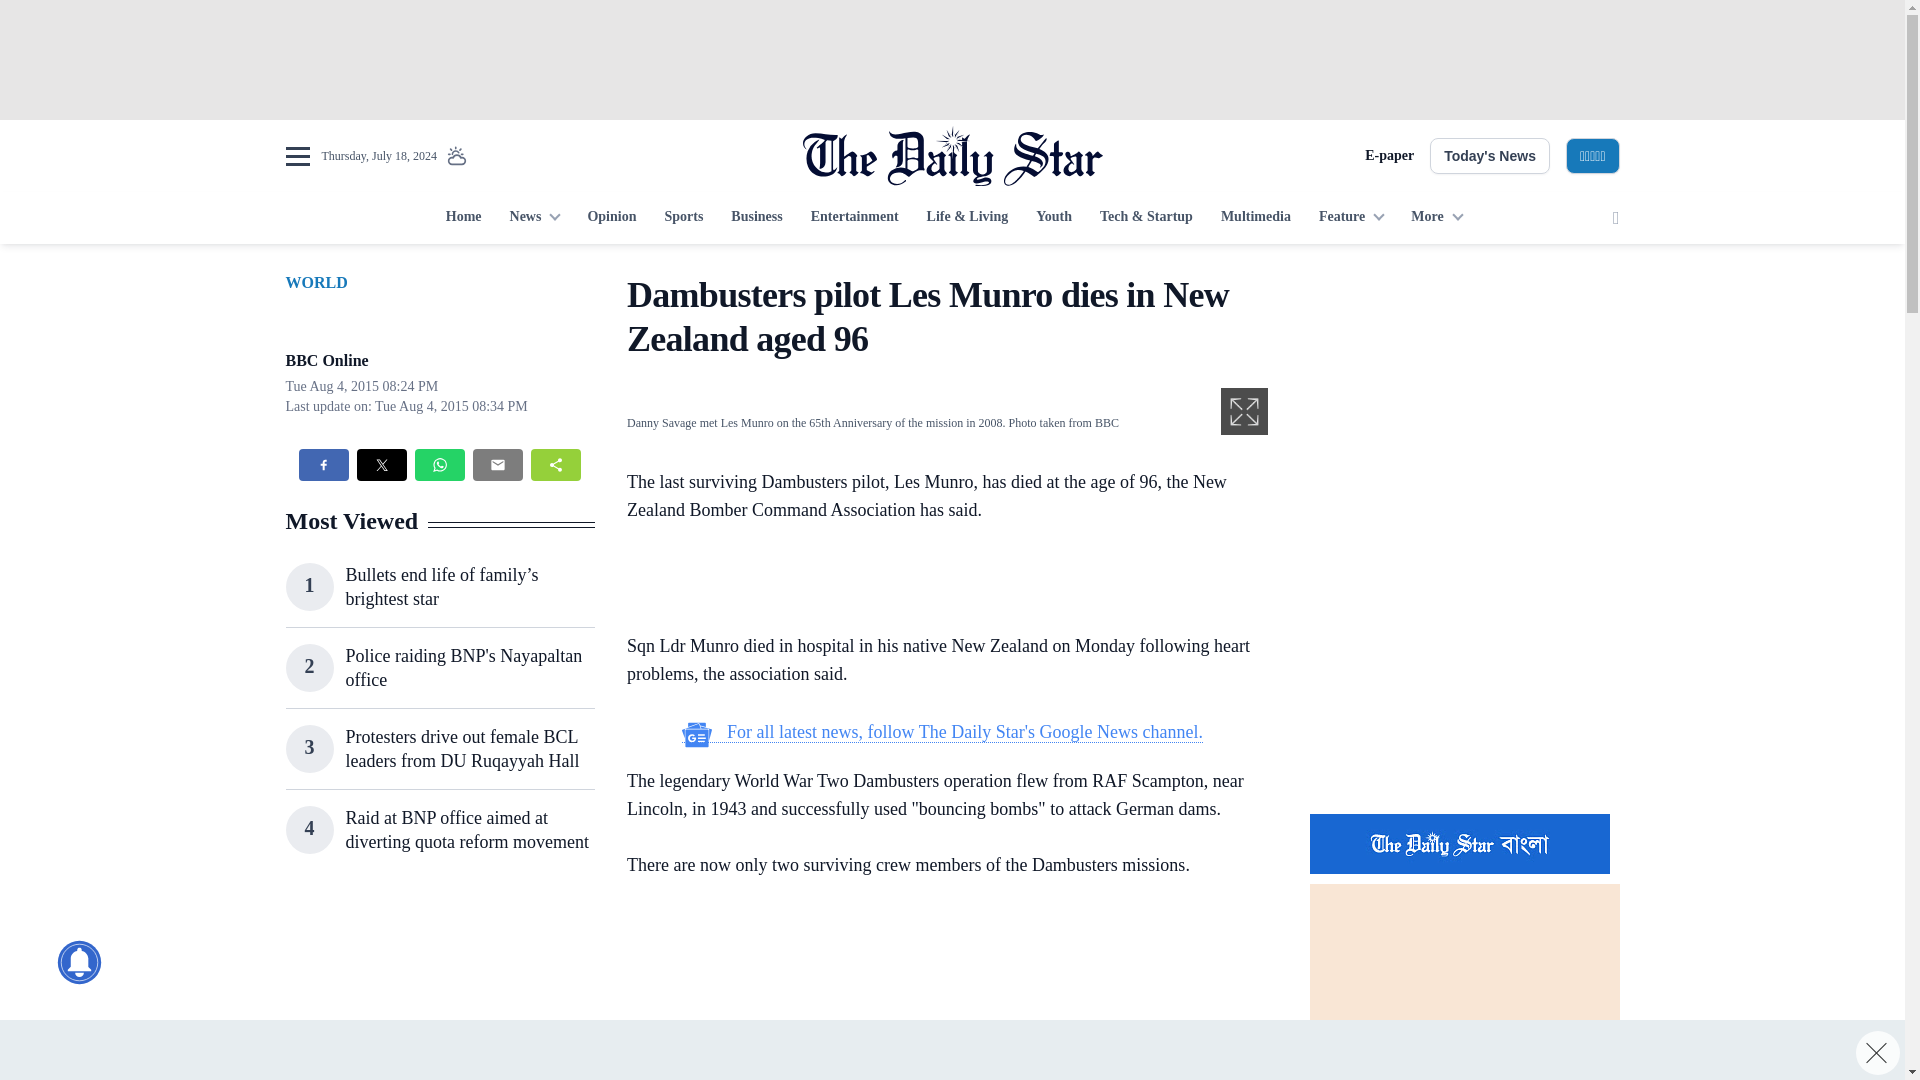 This screenshot has width=1920, height=1080. I want to click on Sports, so click(683, 218).